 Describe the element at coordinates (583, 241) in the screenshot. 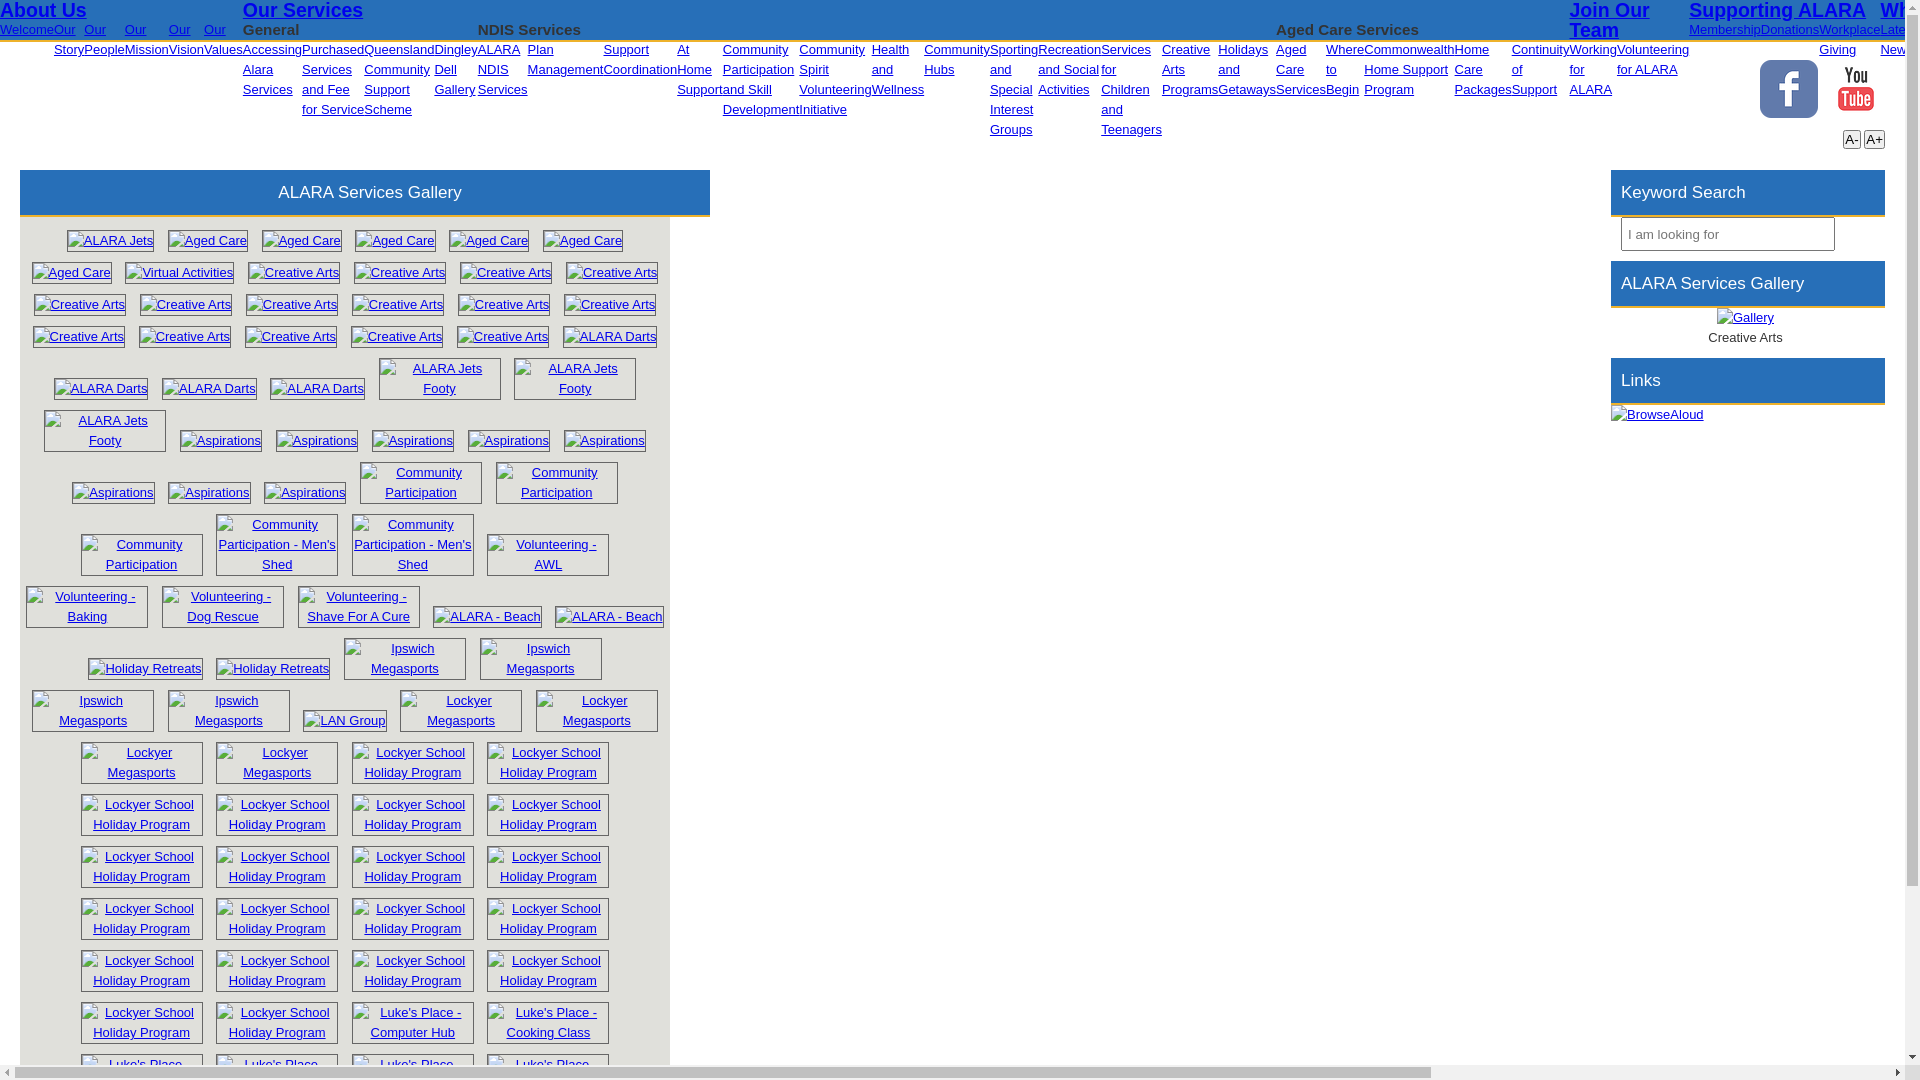

I see `Aged Care` at that location.